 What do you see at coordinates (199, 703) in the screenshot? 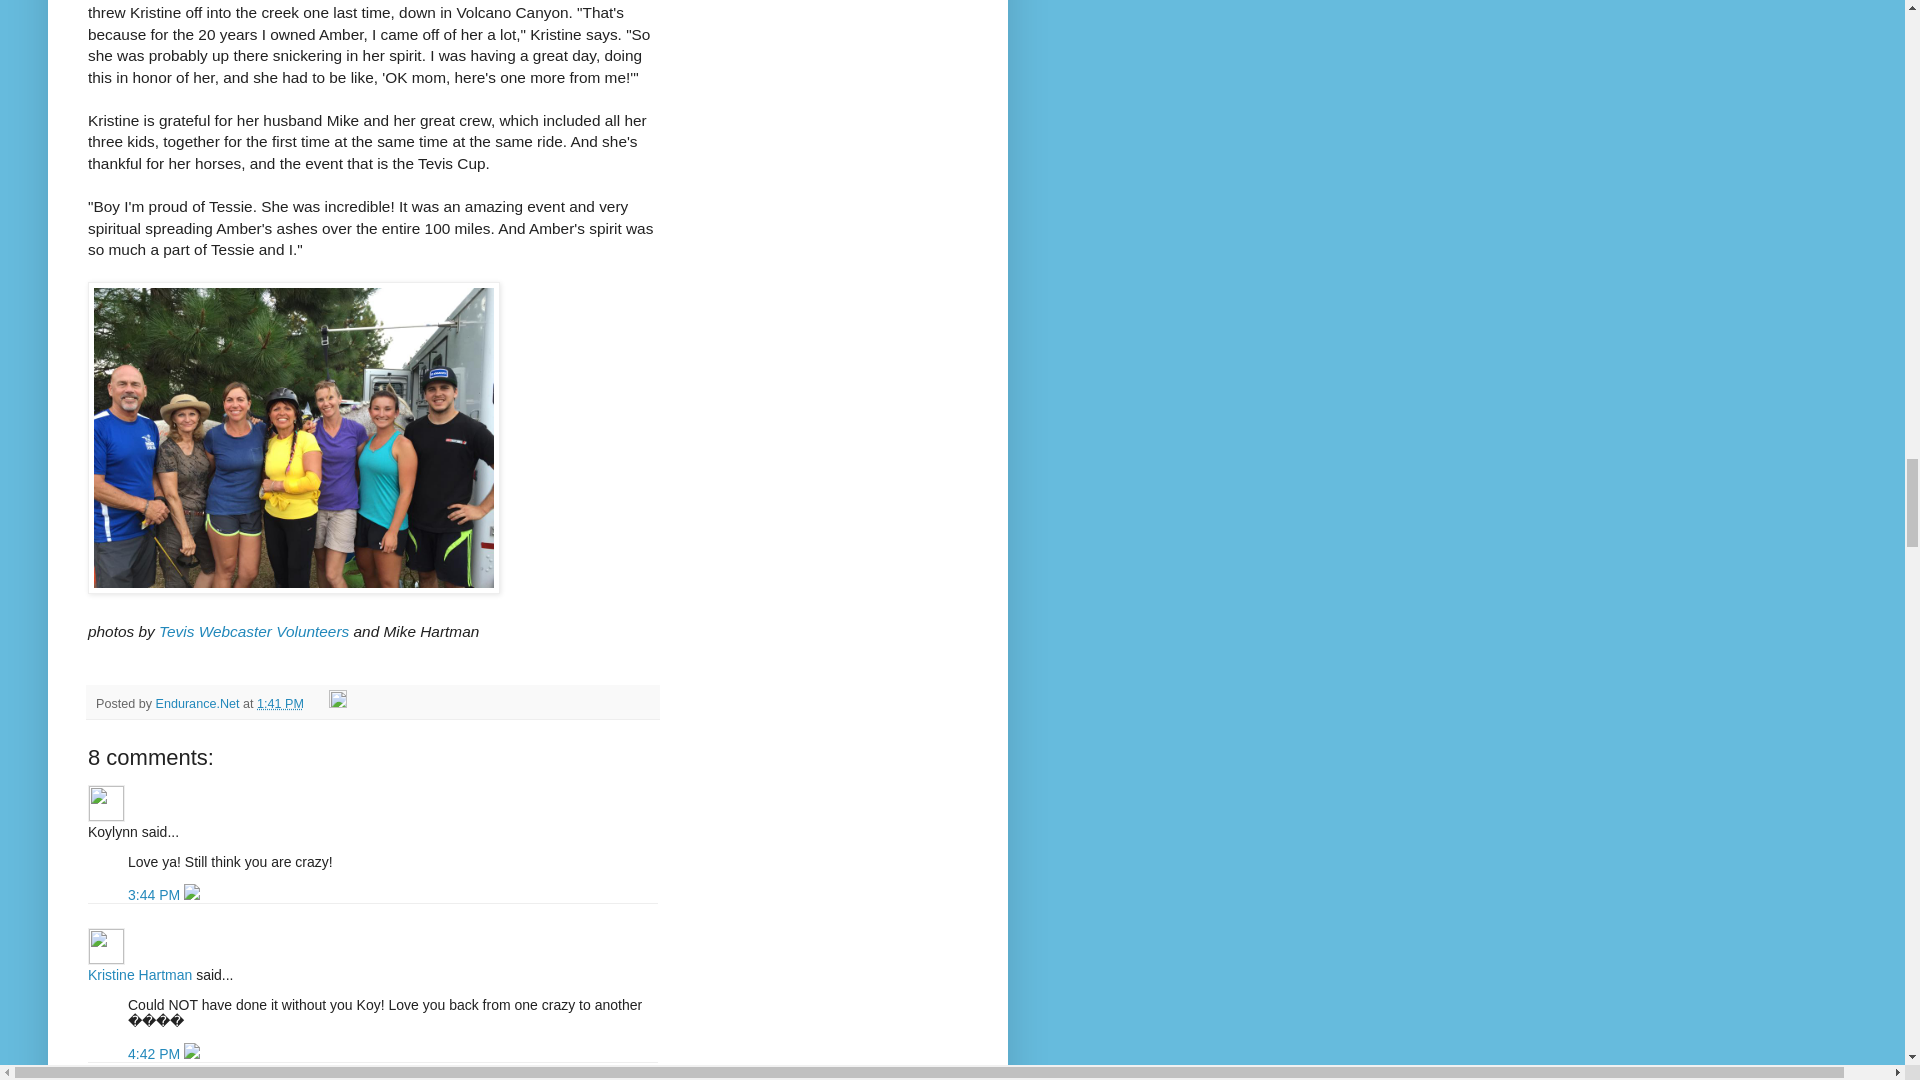
I see `Endurance.Net` at bounding box center [199, 703].